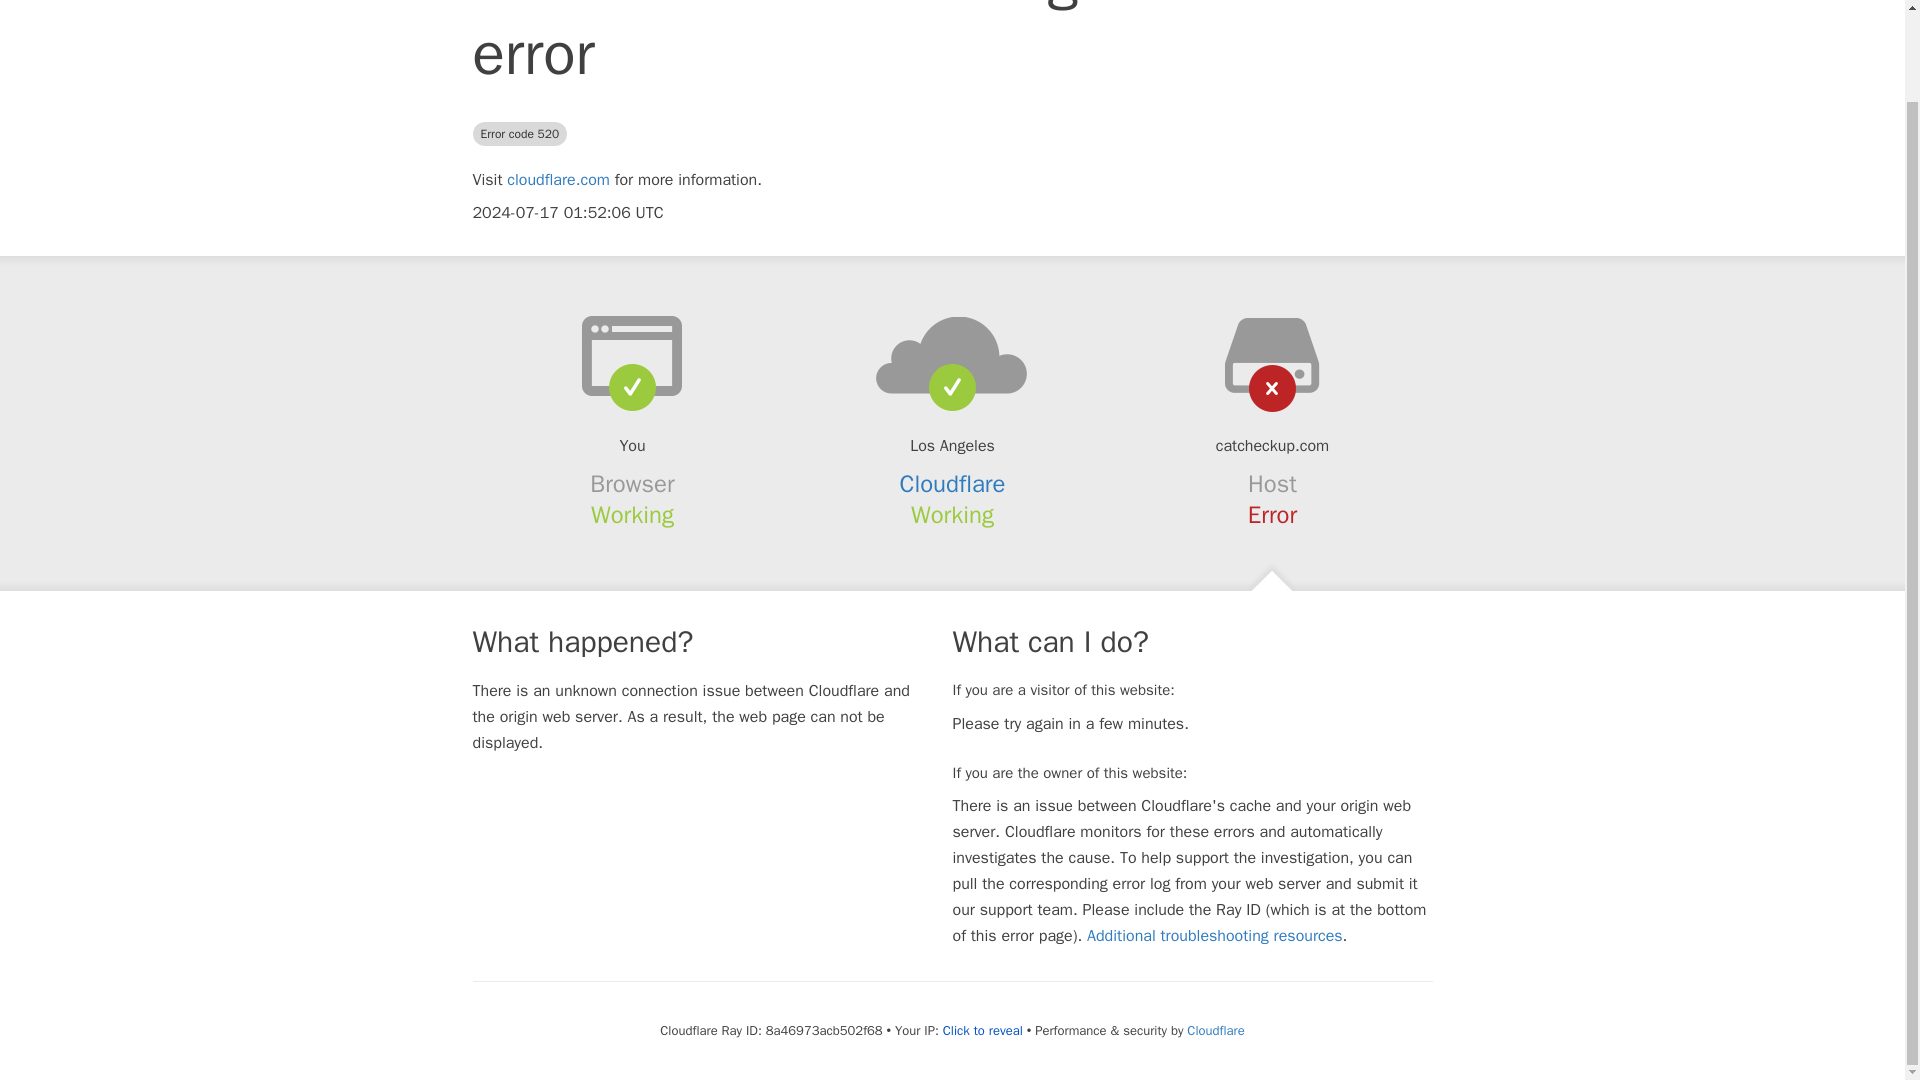 The width and height of the screenshot is (1920, 1080). I want to click on Click to reveal, so click(982, 1030).